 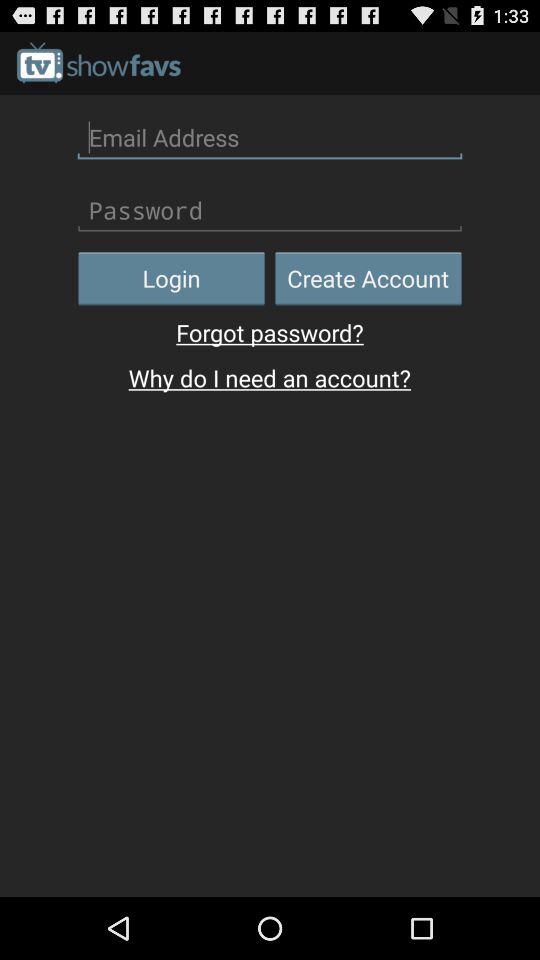 What do you see at coordinates (270, 137) in the screenshot?
I see `add email address` at bounding box center [270, 137].